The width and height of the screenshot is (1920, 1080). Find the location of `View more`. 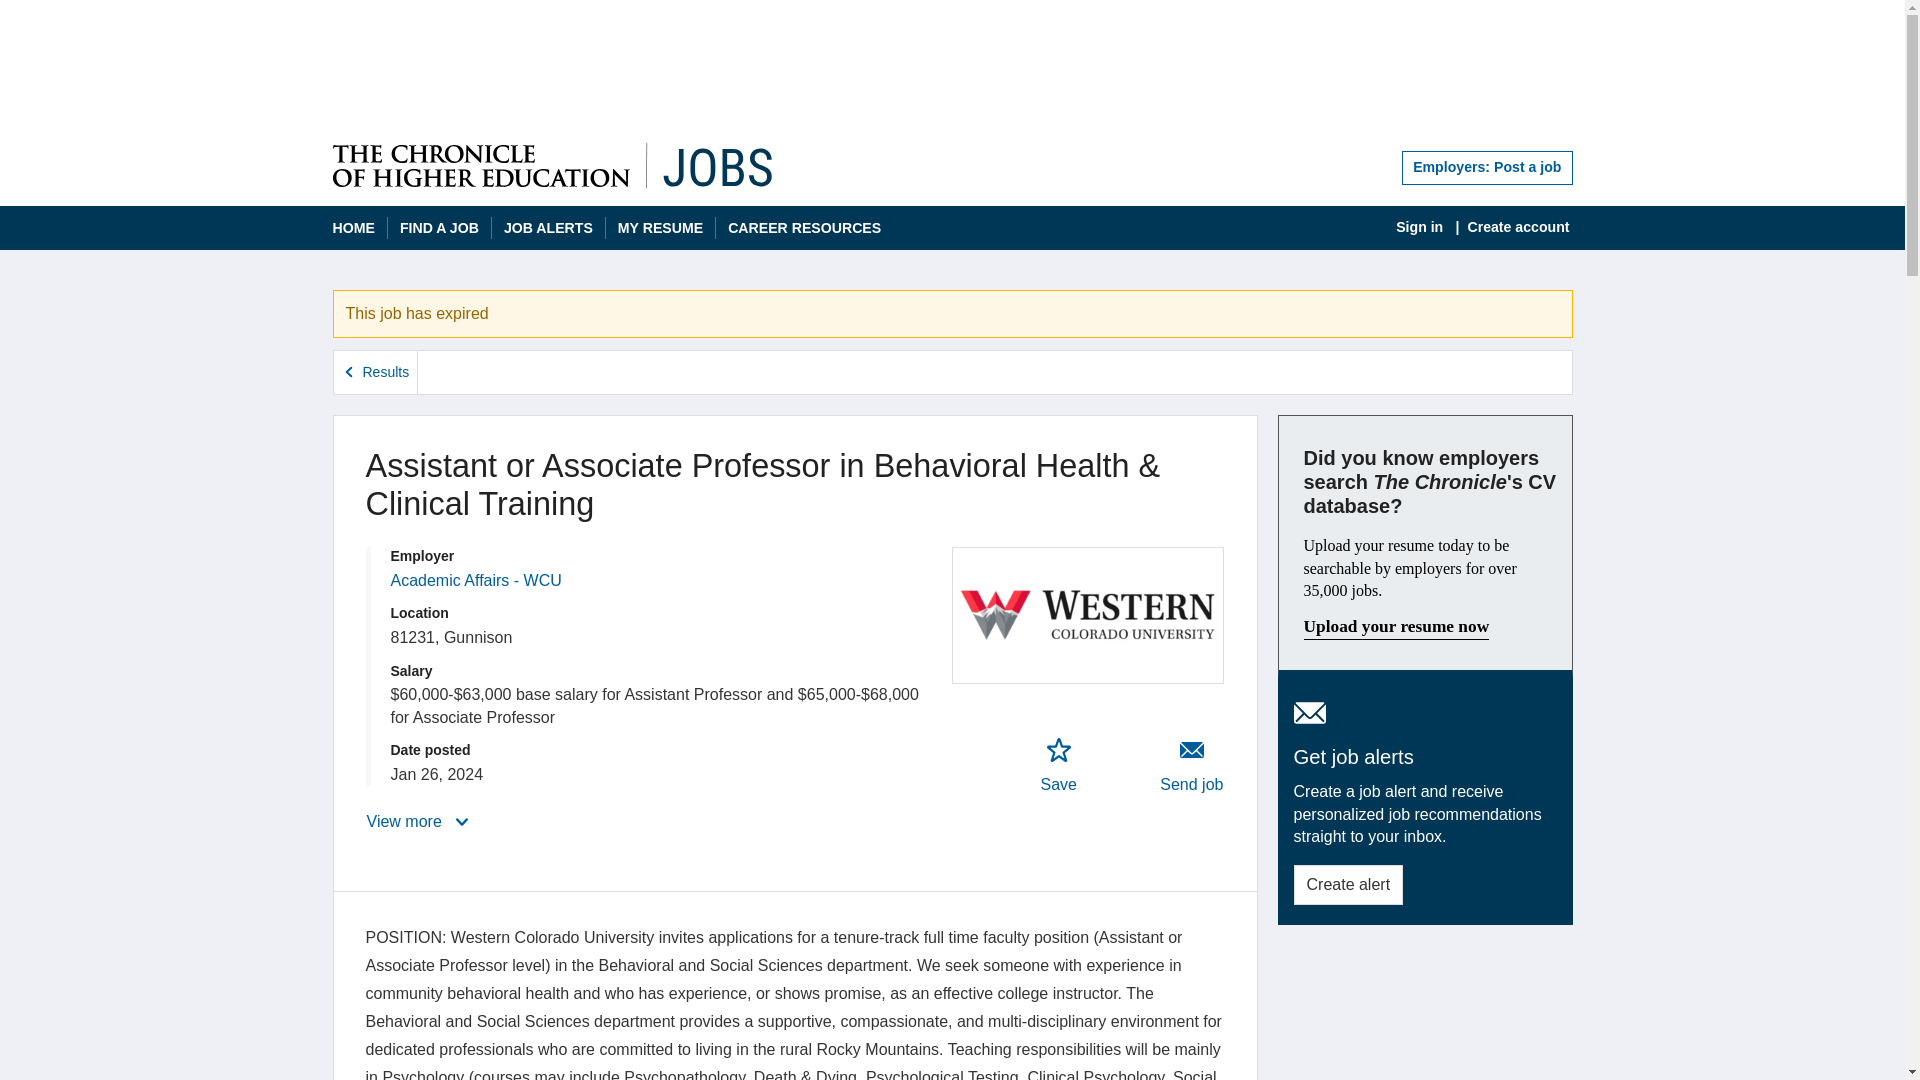

View more is located at coordinates (419, 822).